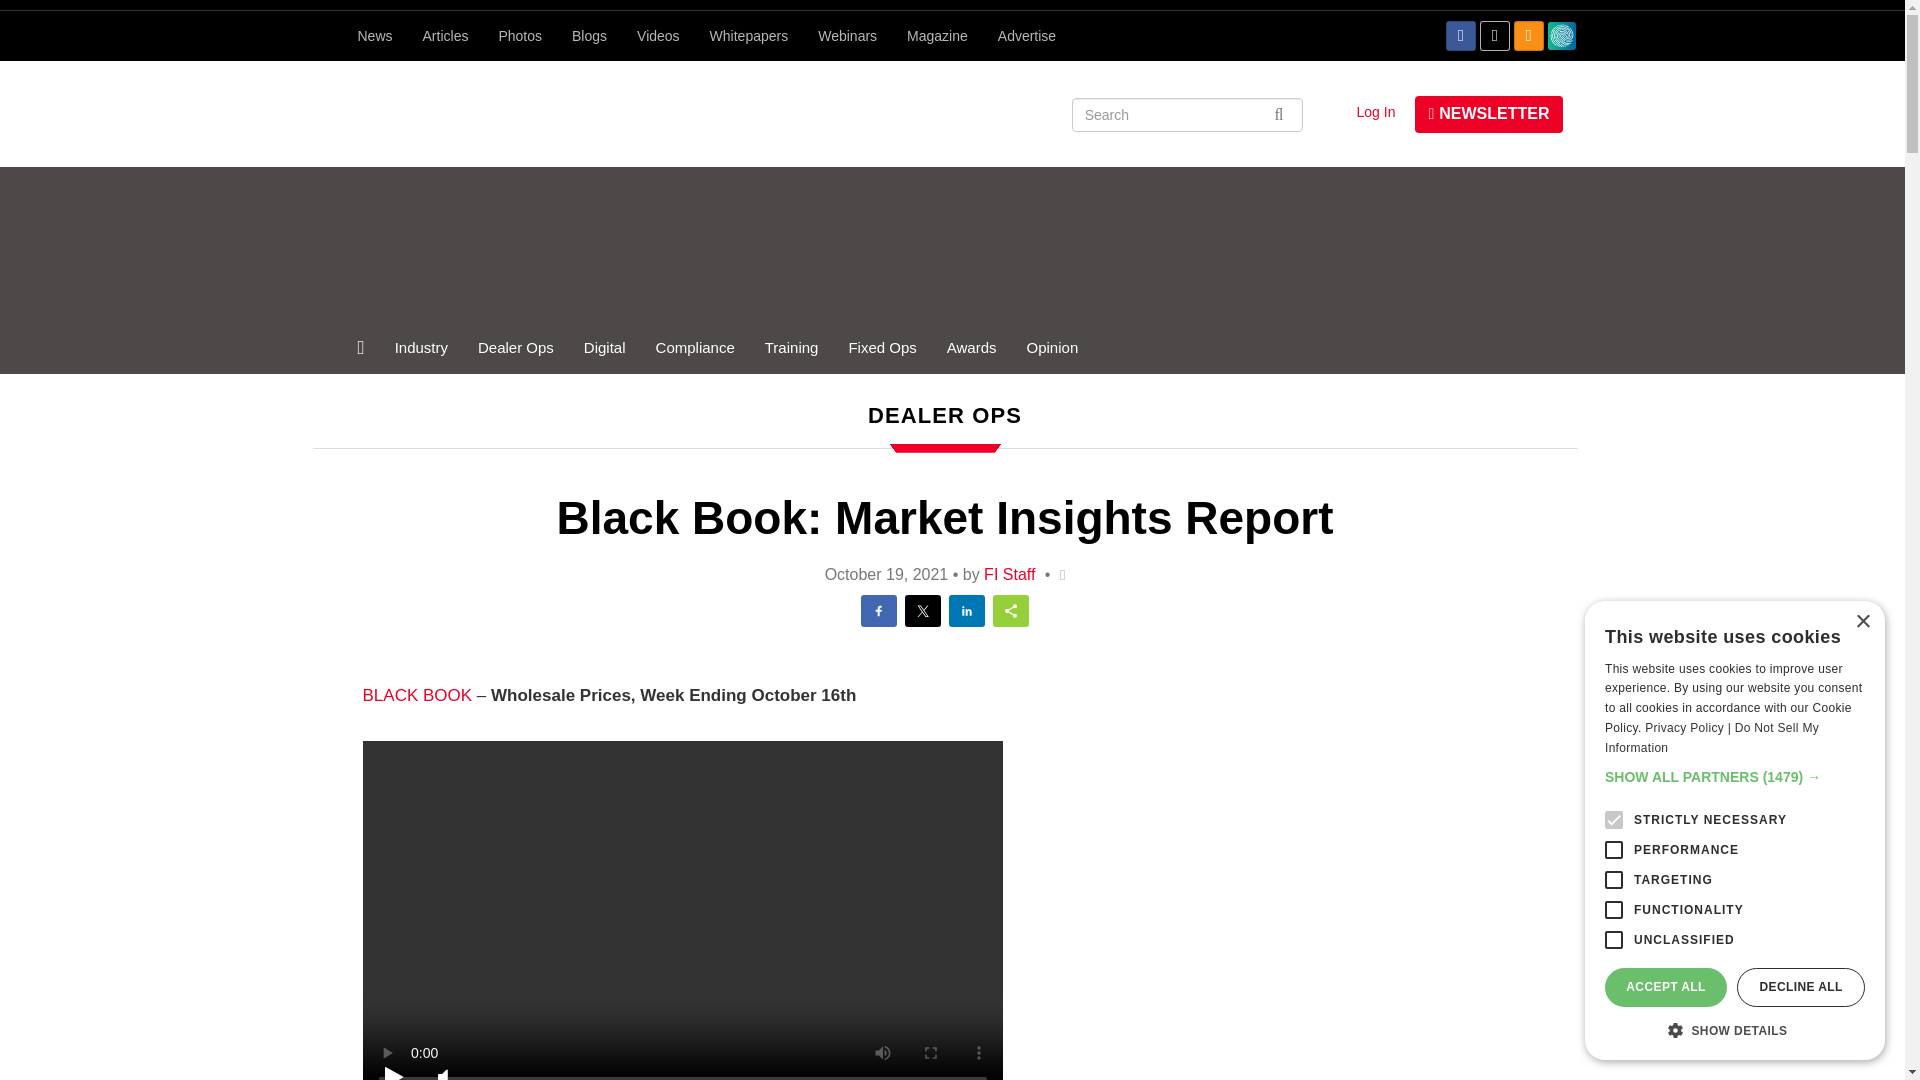 Image resolution: width=1920 pixels, height=1080 pixels. Describe the element at coordinates (445, 35) in the screenshot. I see `Articles` at that location.